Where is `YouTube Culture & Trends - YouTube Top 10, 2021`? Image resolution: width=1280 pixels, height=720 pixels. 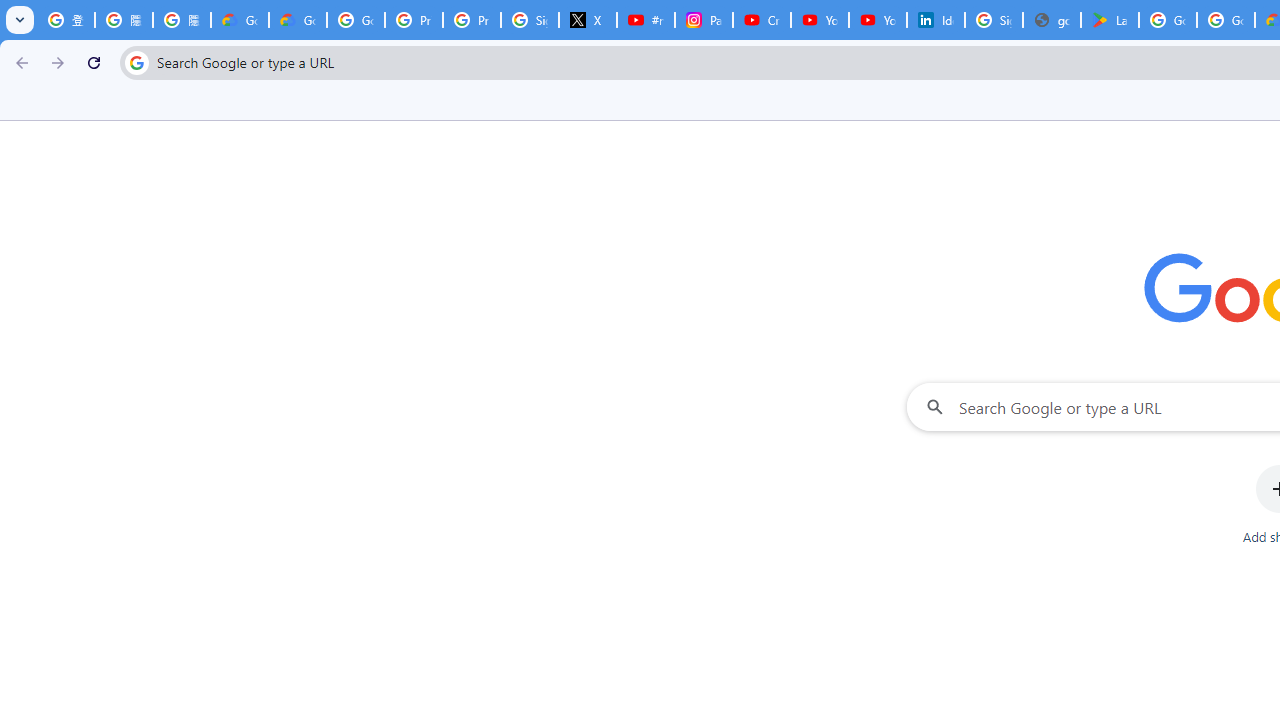
YouTube Culture & Trends - YouTube Top 10, 2021 is located at coordinates (878, 20).